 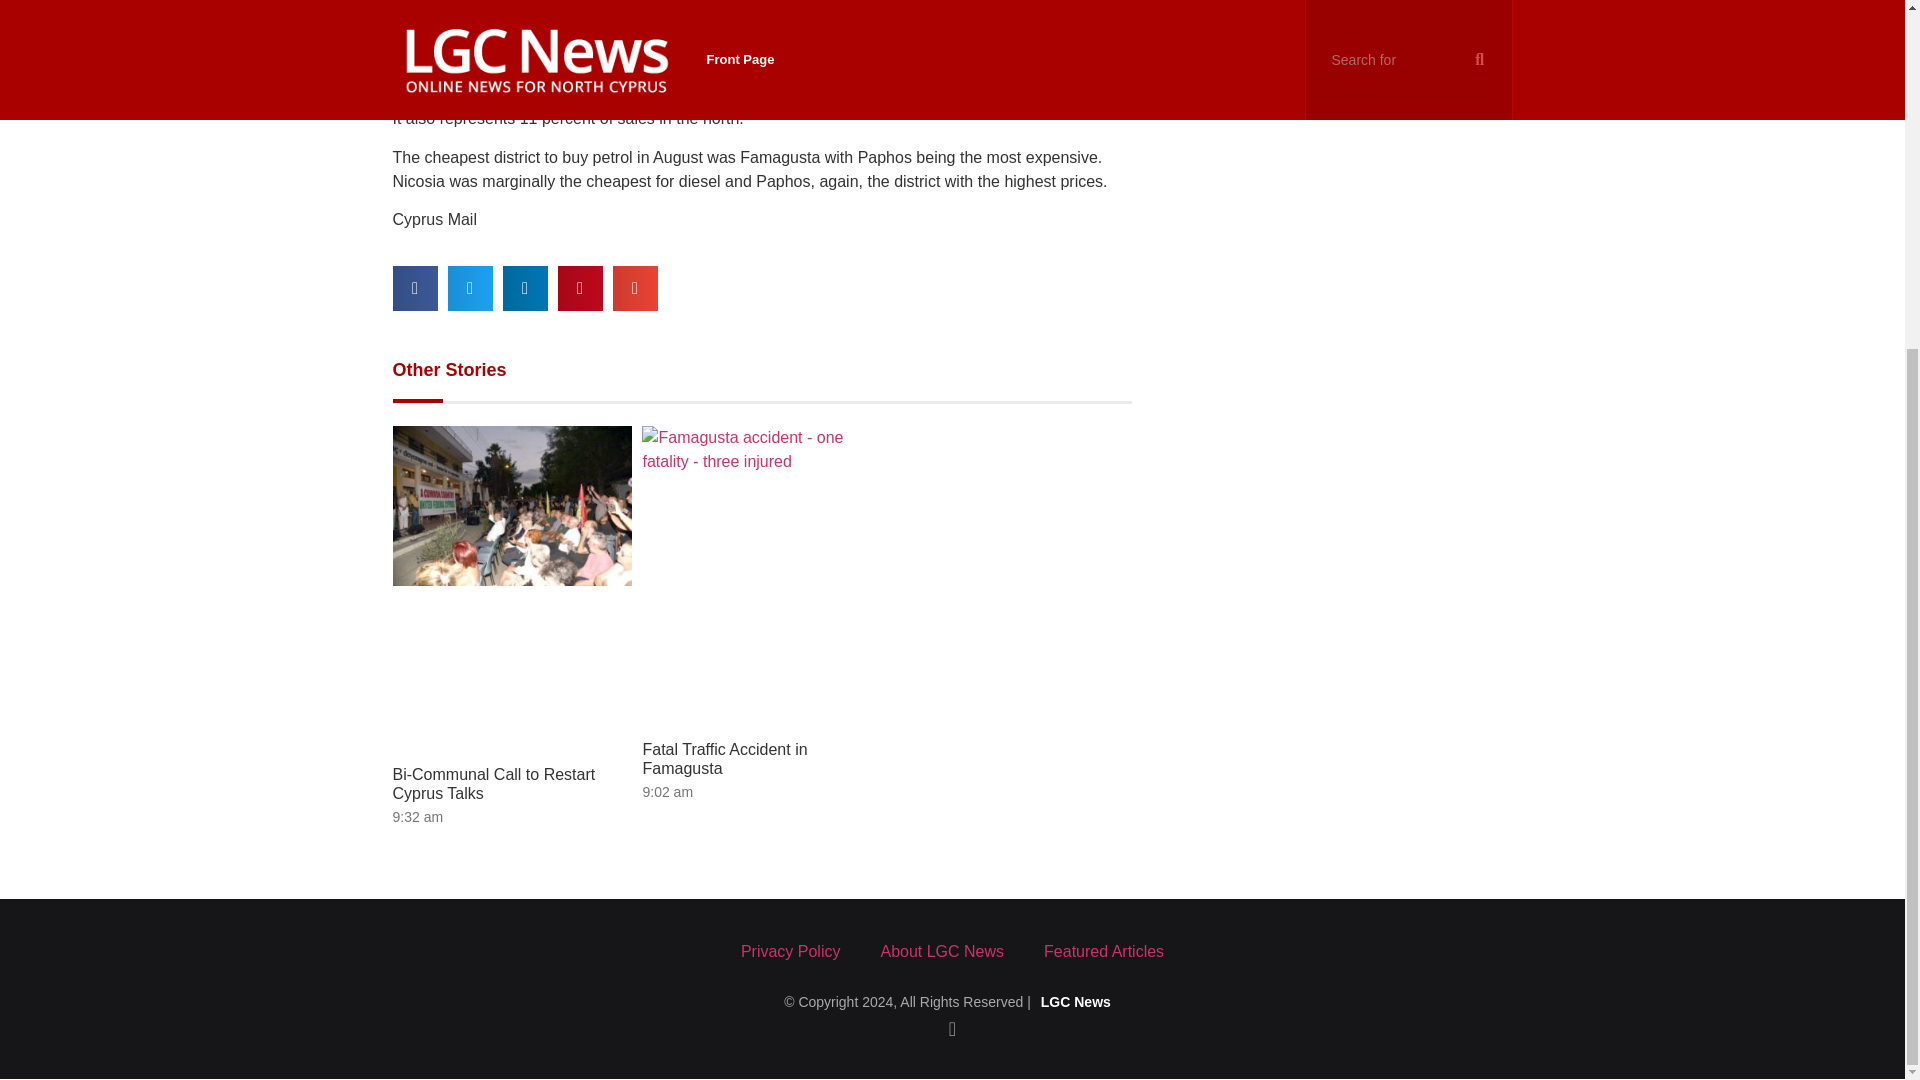 I want to click on About LGC News, so click(x=942, y=952).